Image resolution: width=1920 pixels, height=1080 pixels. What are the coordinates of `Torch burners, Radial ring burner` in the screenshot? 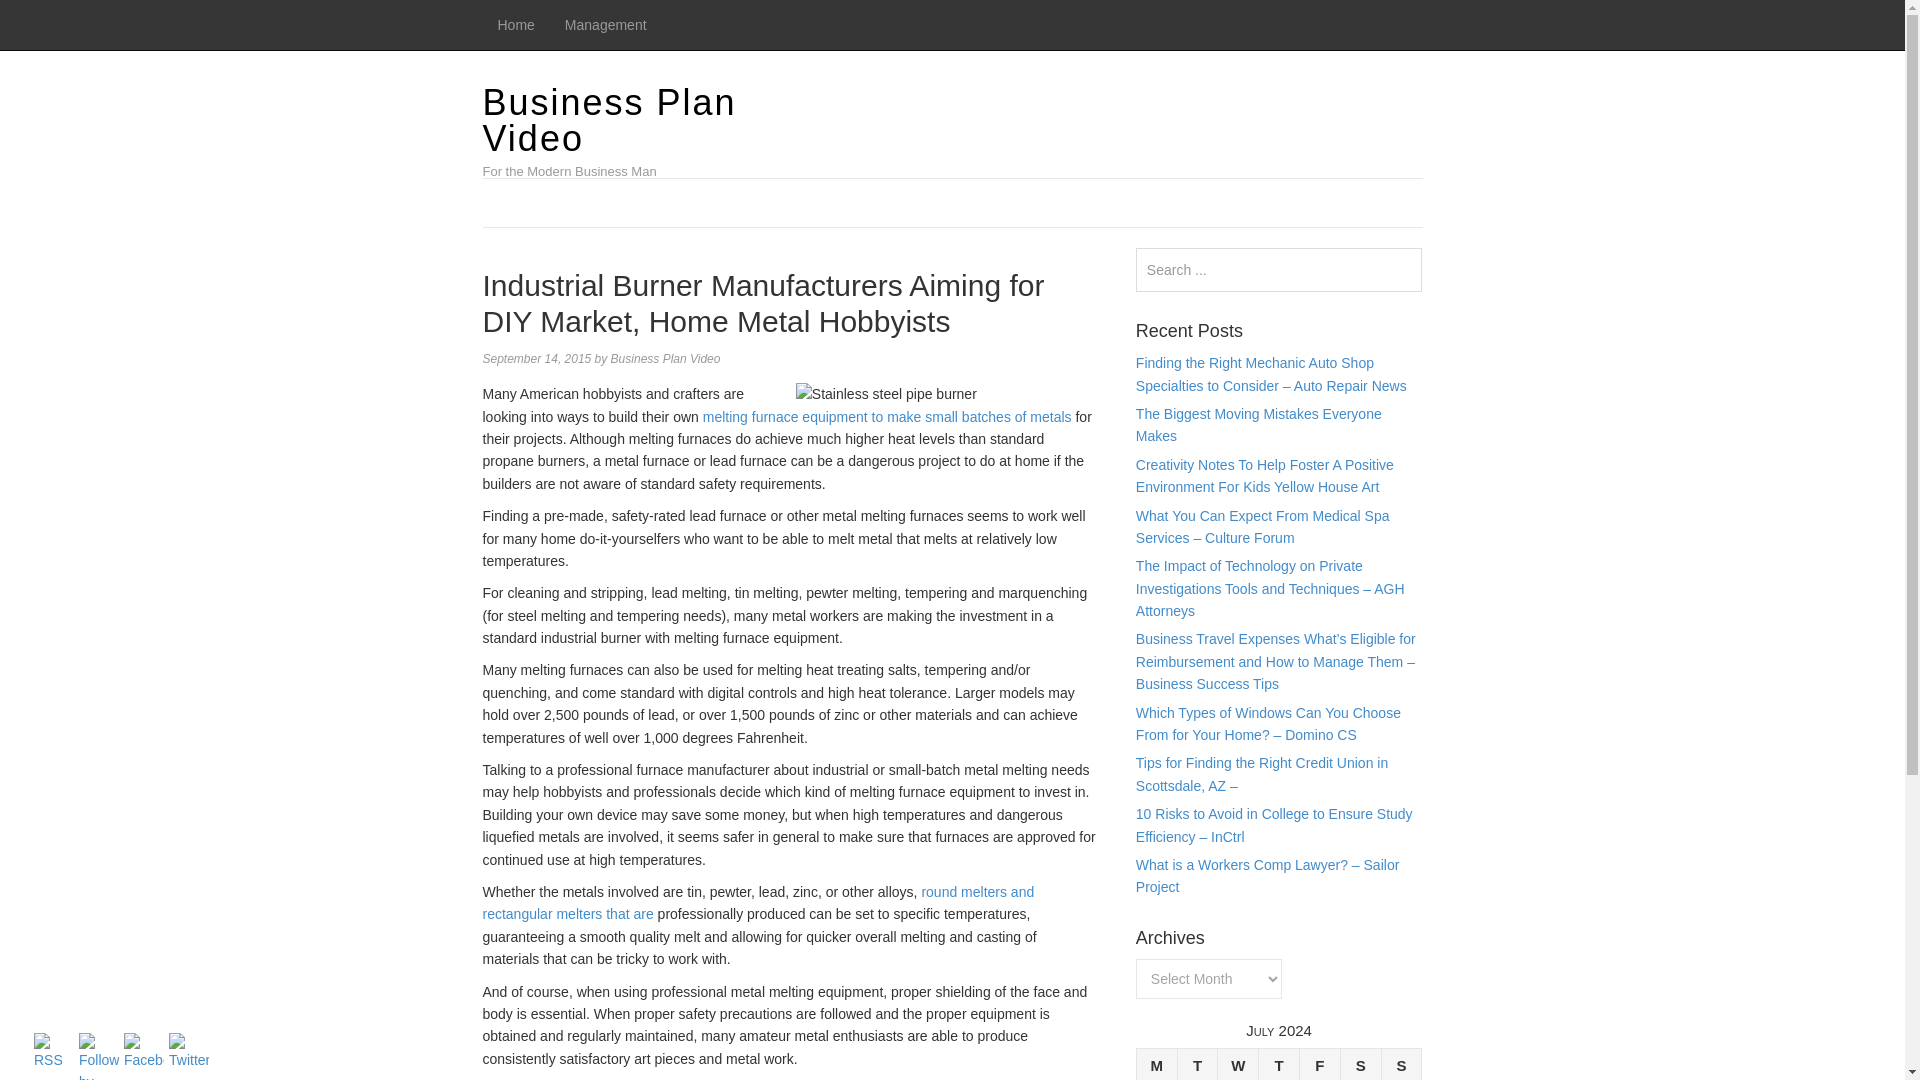 It's located at (758, 903).